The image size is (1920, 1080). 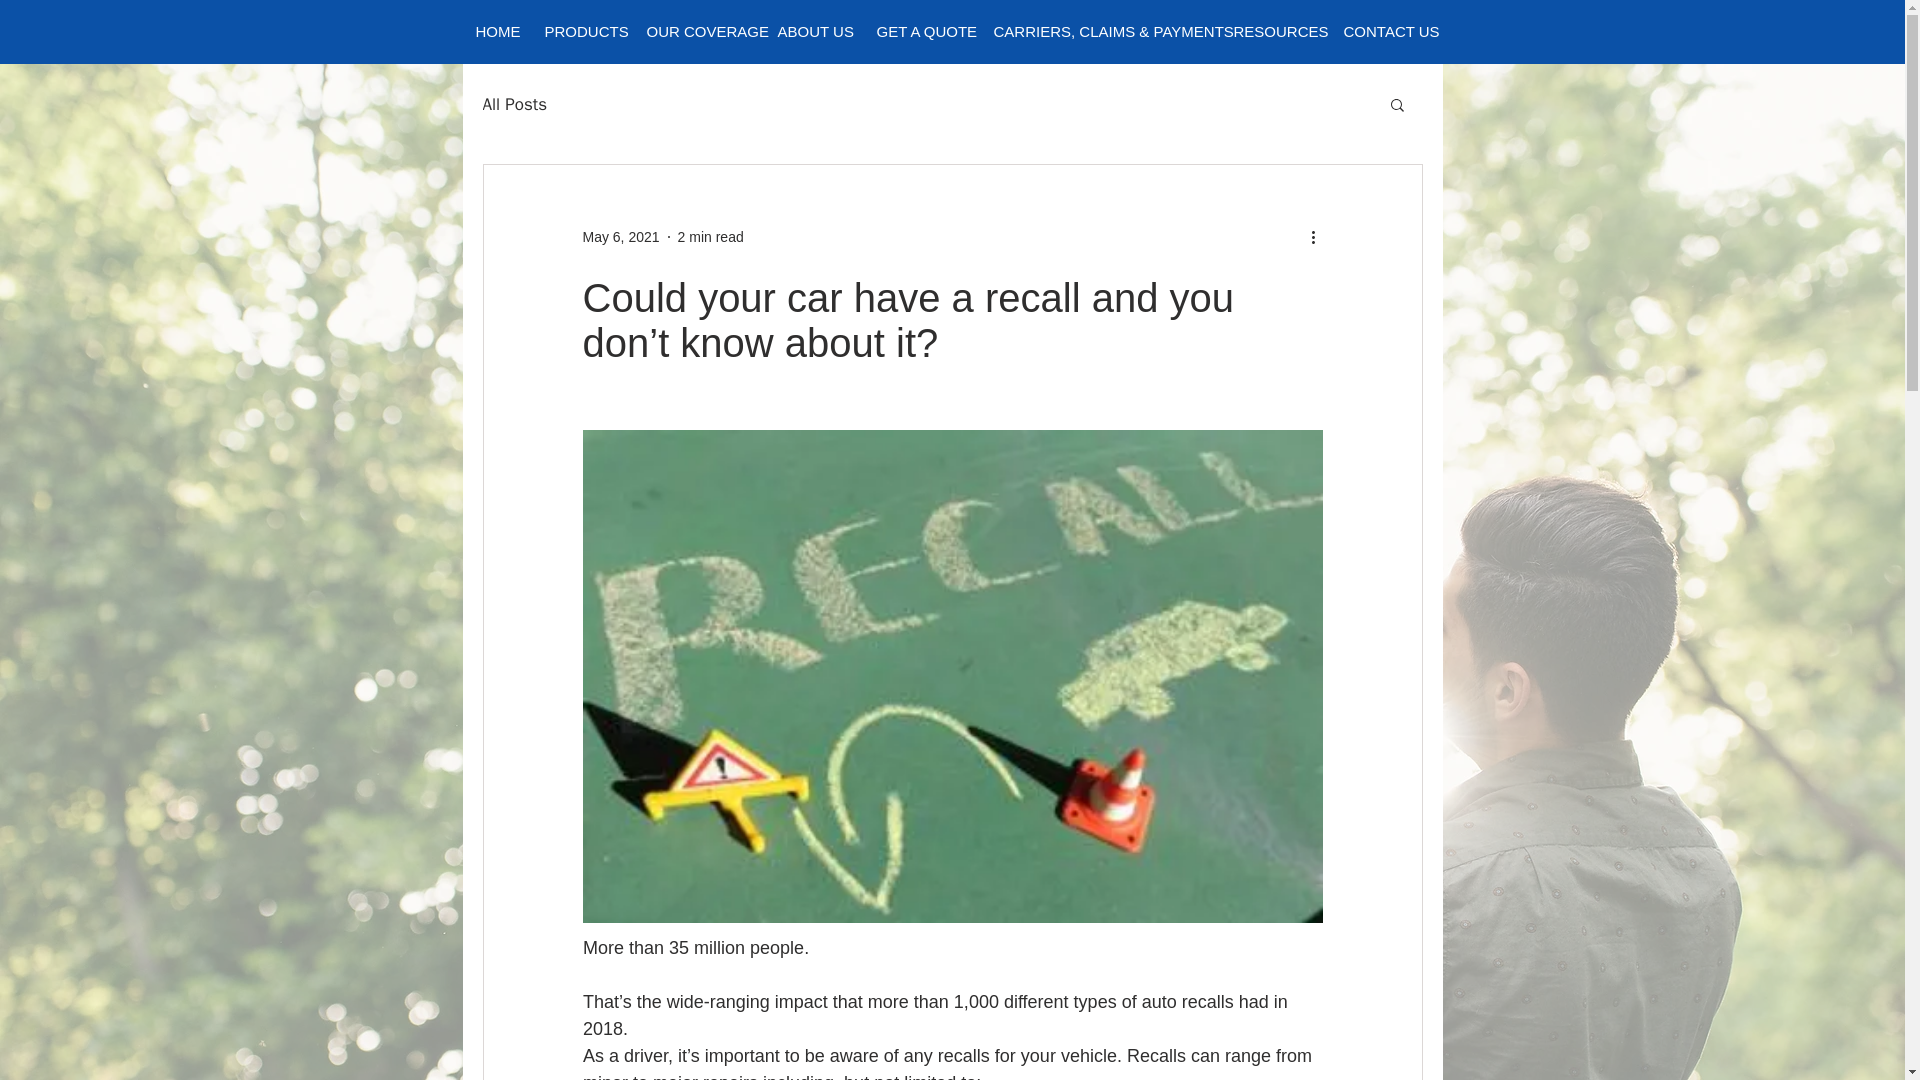 I want to click on RESOURCES, so click(x=1274, y=32).